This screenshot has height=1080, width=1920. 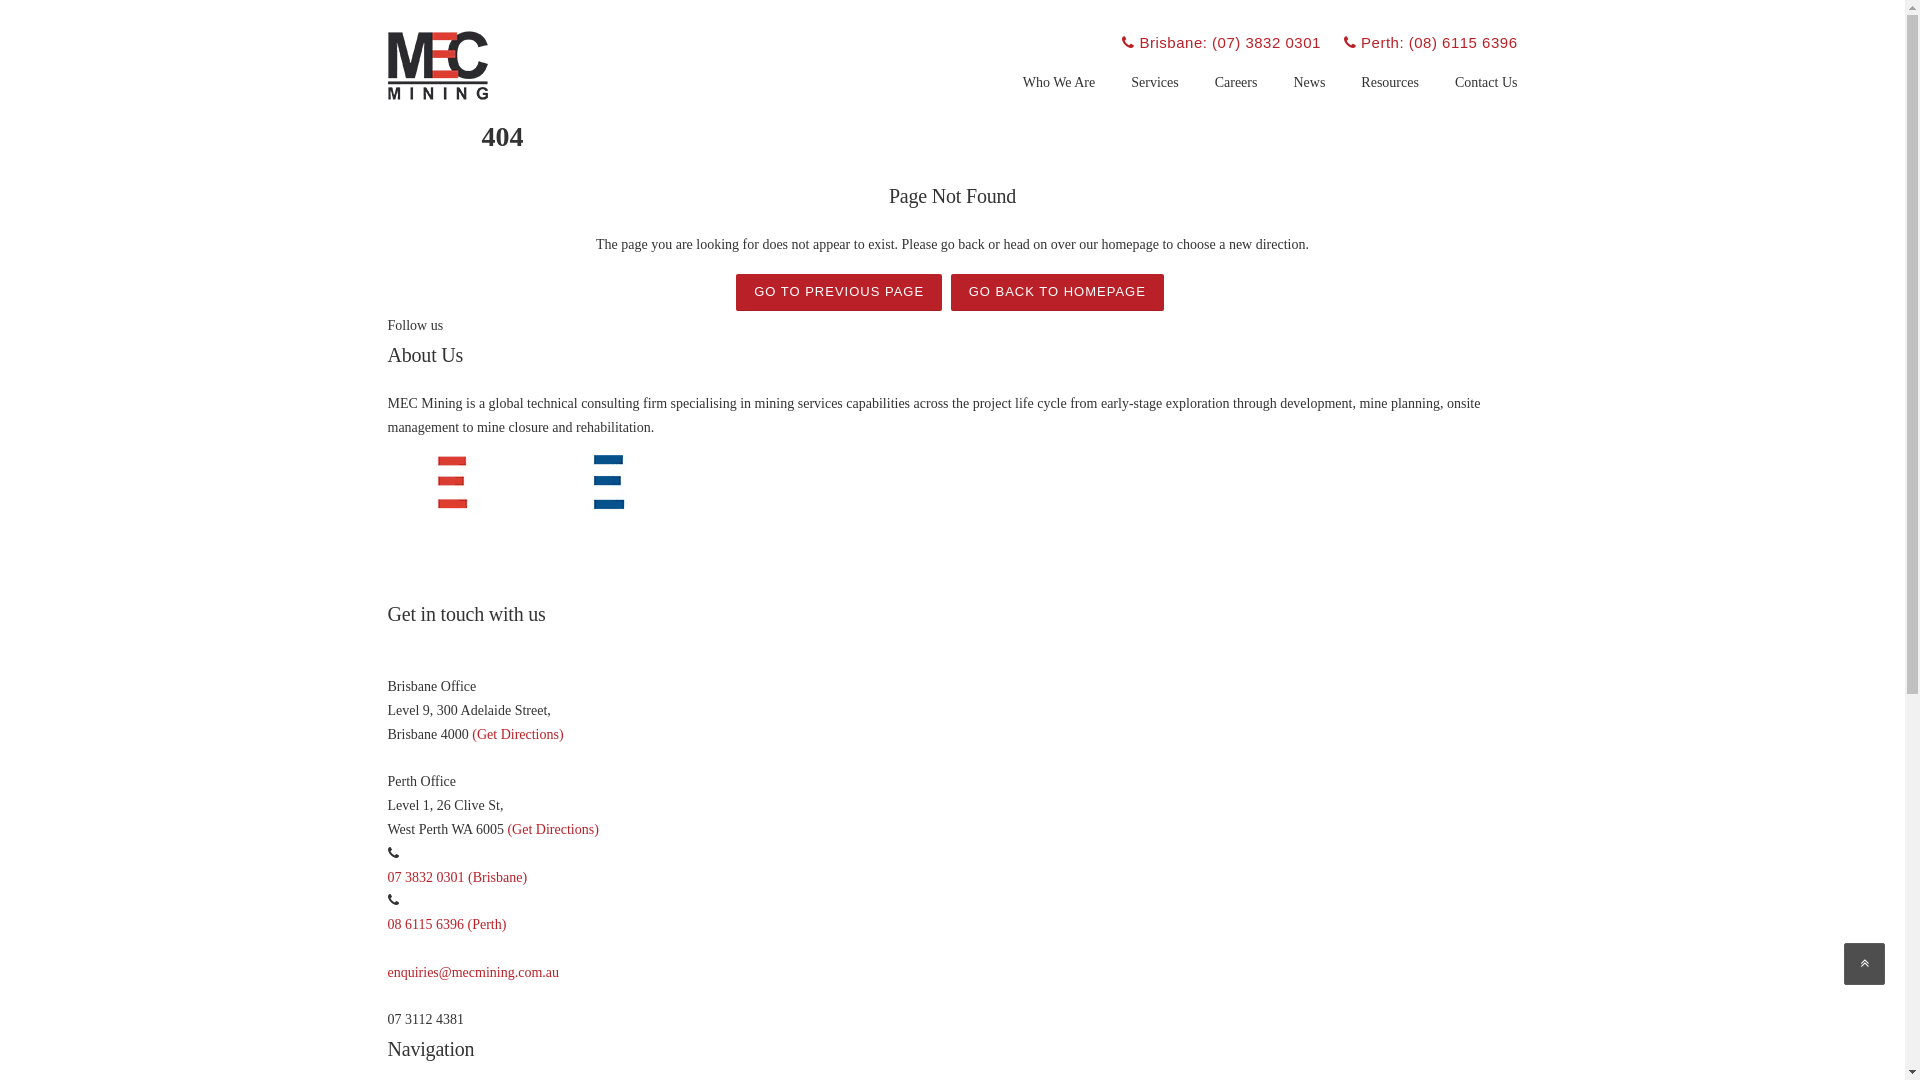 I want to click on Resources, so click(x=1390, y=97).